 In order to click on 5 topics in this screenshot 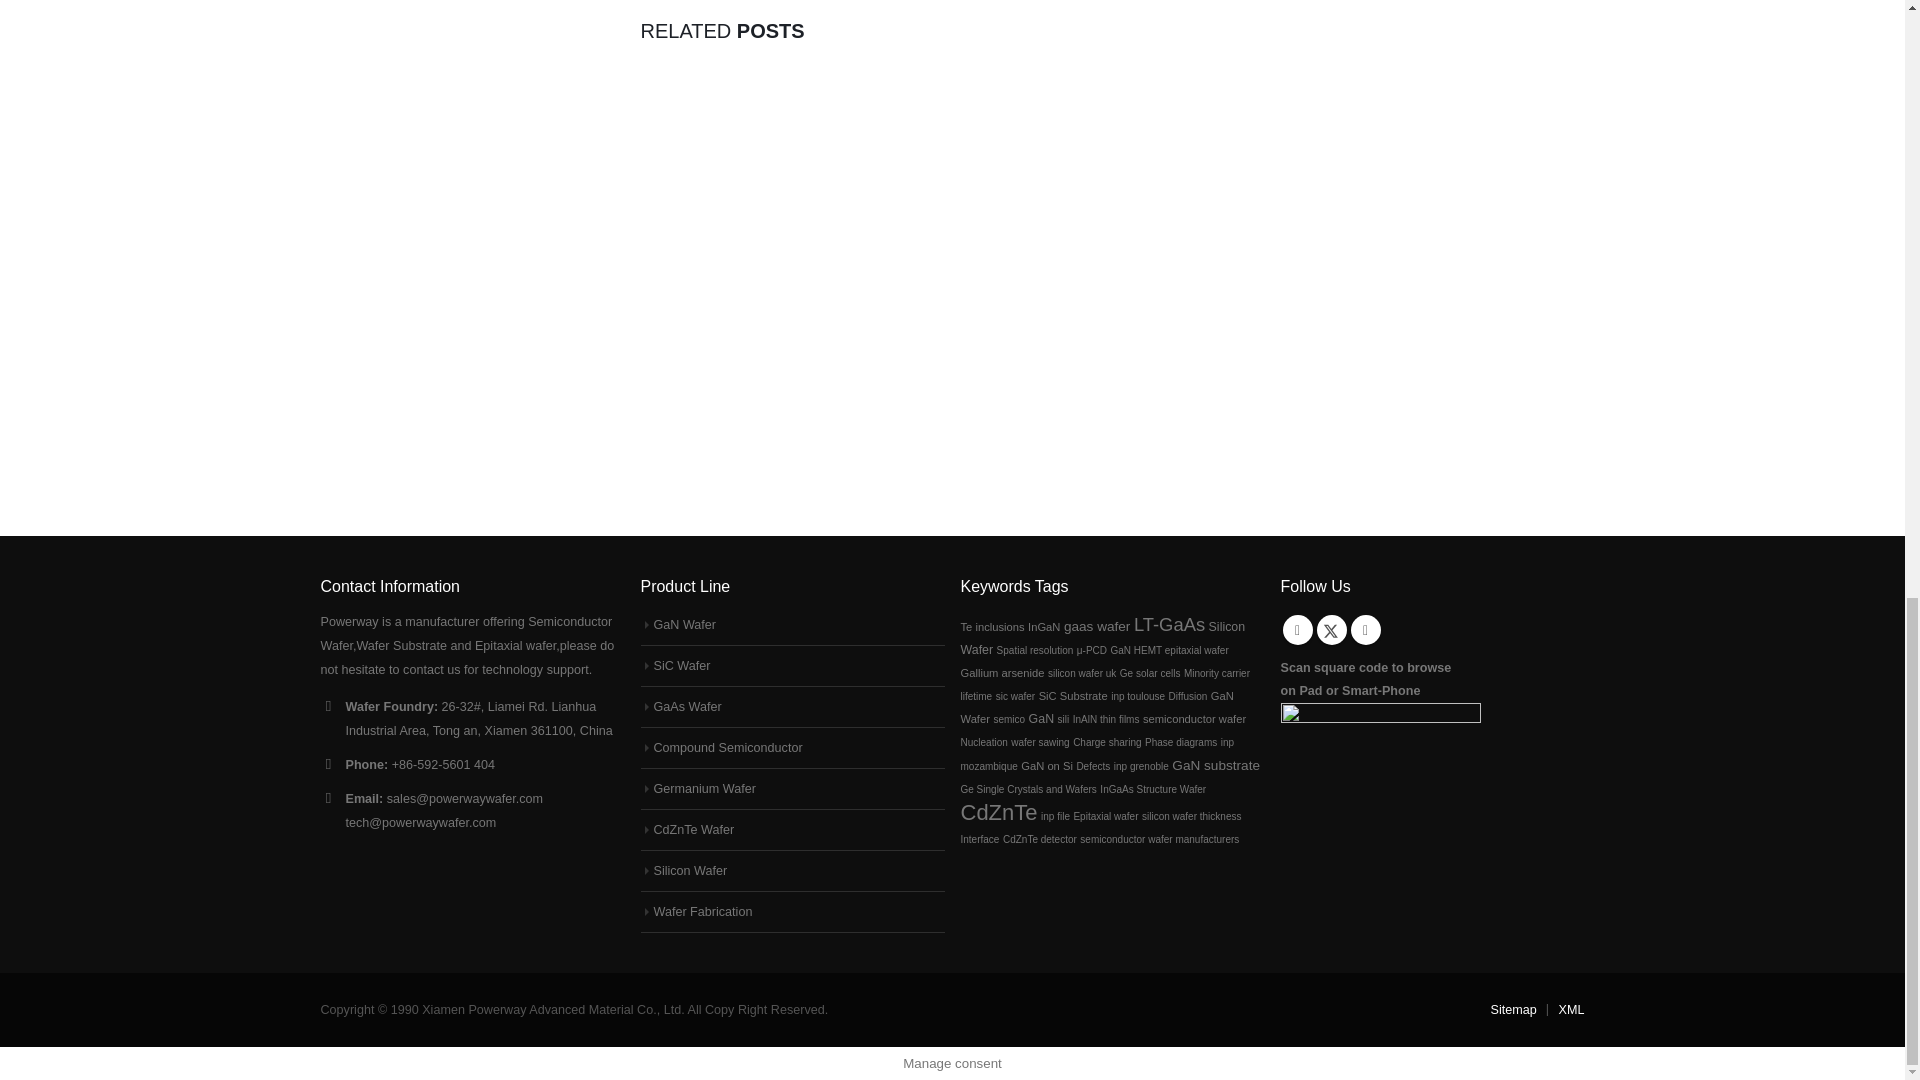, I will do `click(1096, 626)`.